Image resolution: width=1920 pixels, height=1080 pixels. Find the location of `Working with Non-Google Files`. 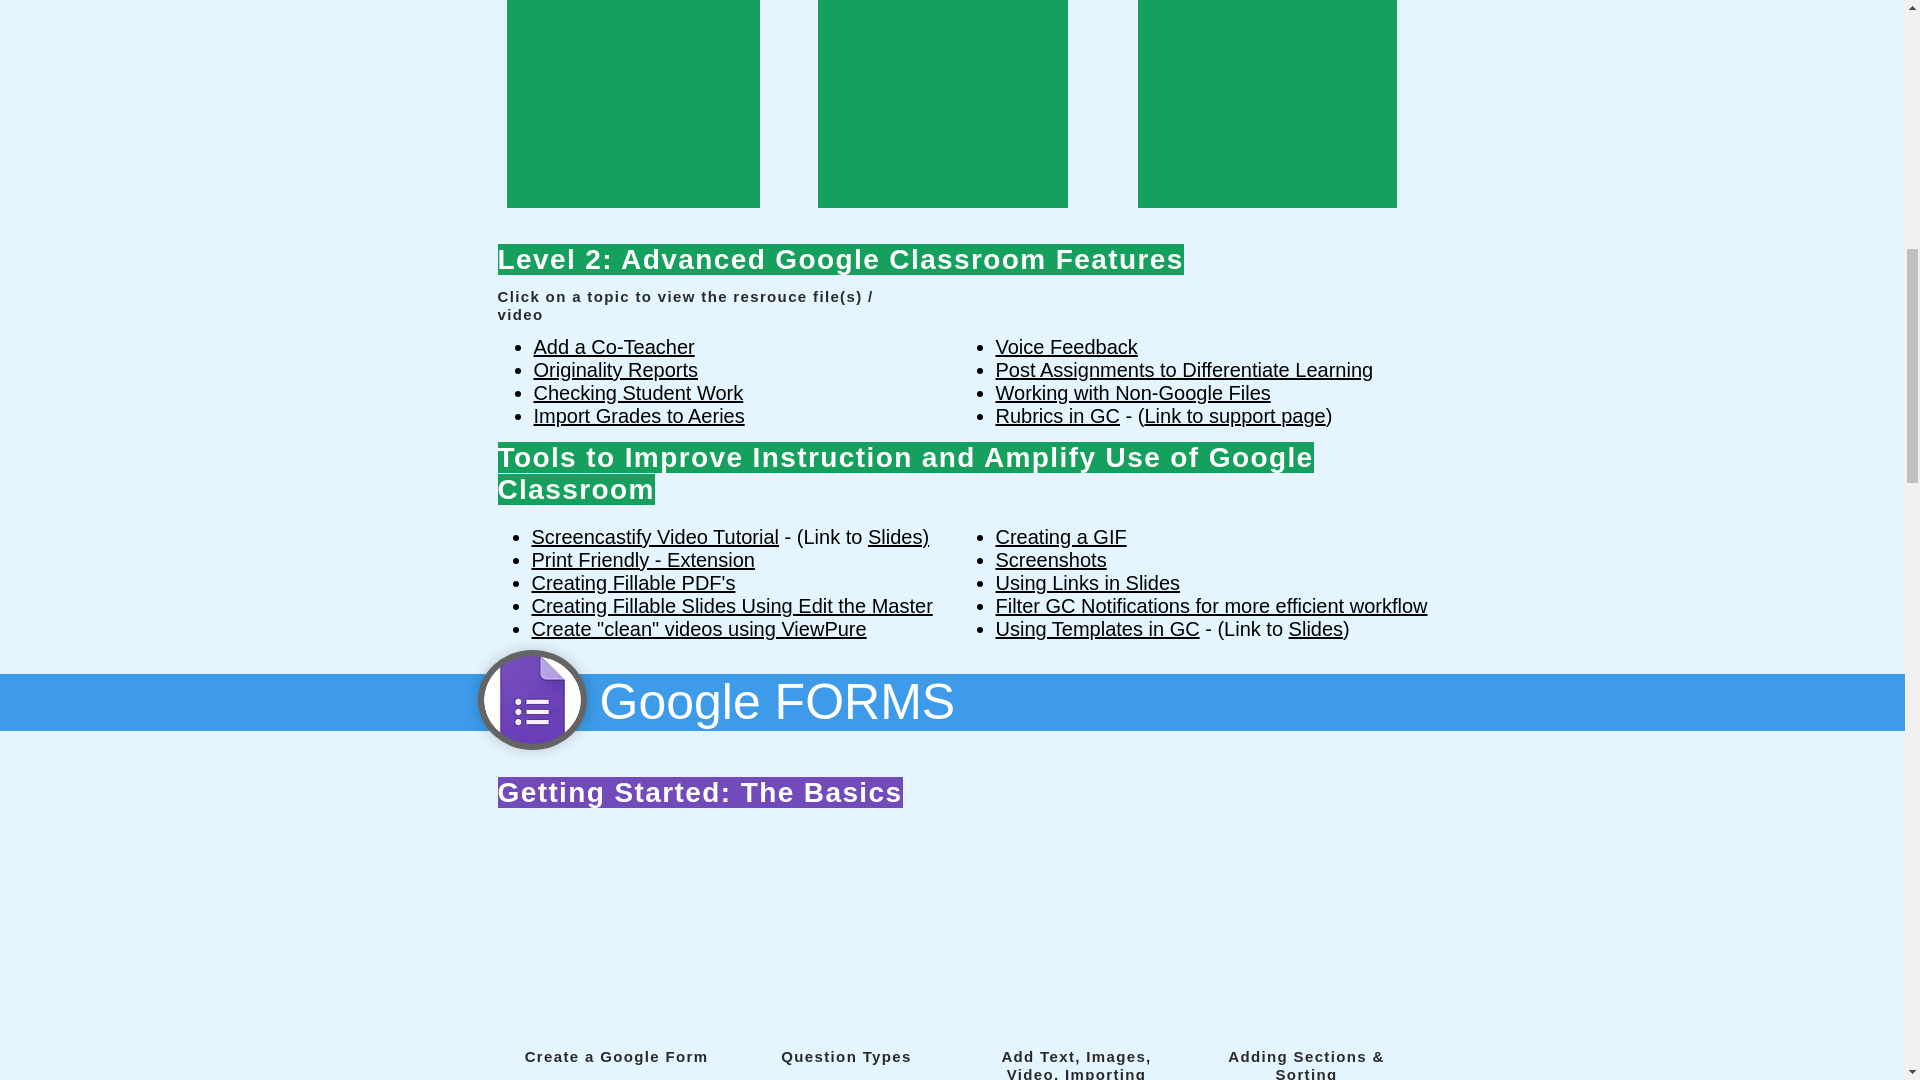

Working with Non-Google Files is located at coordinates (1134, 392).